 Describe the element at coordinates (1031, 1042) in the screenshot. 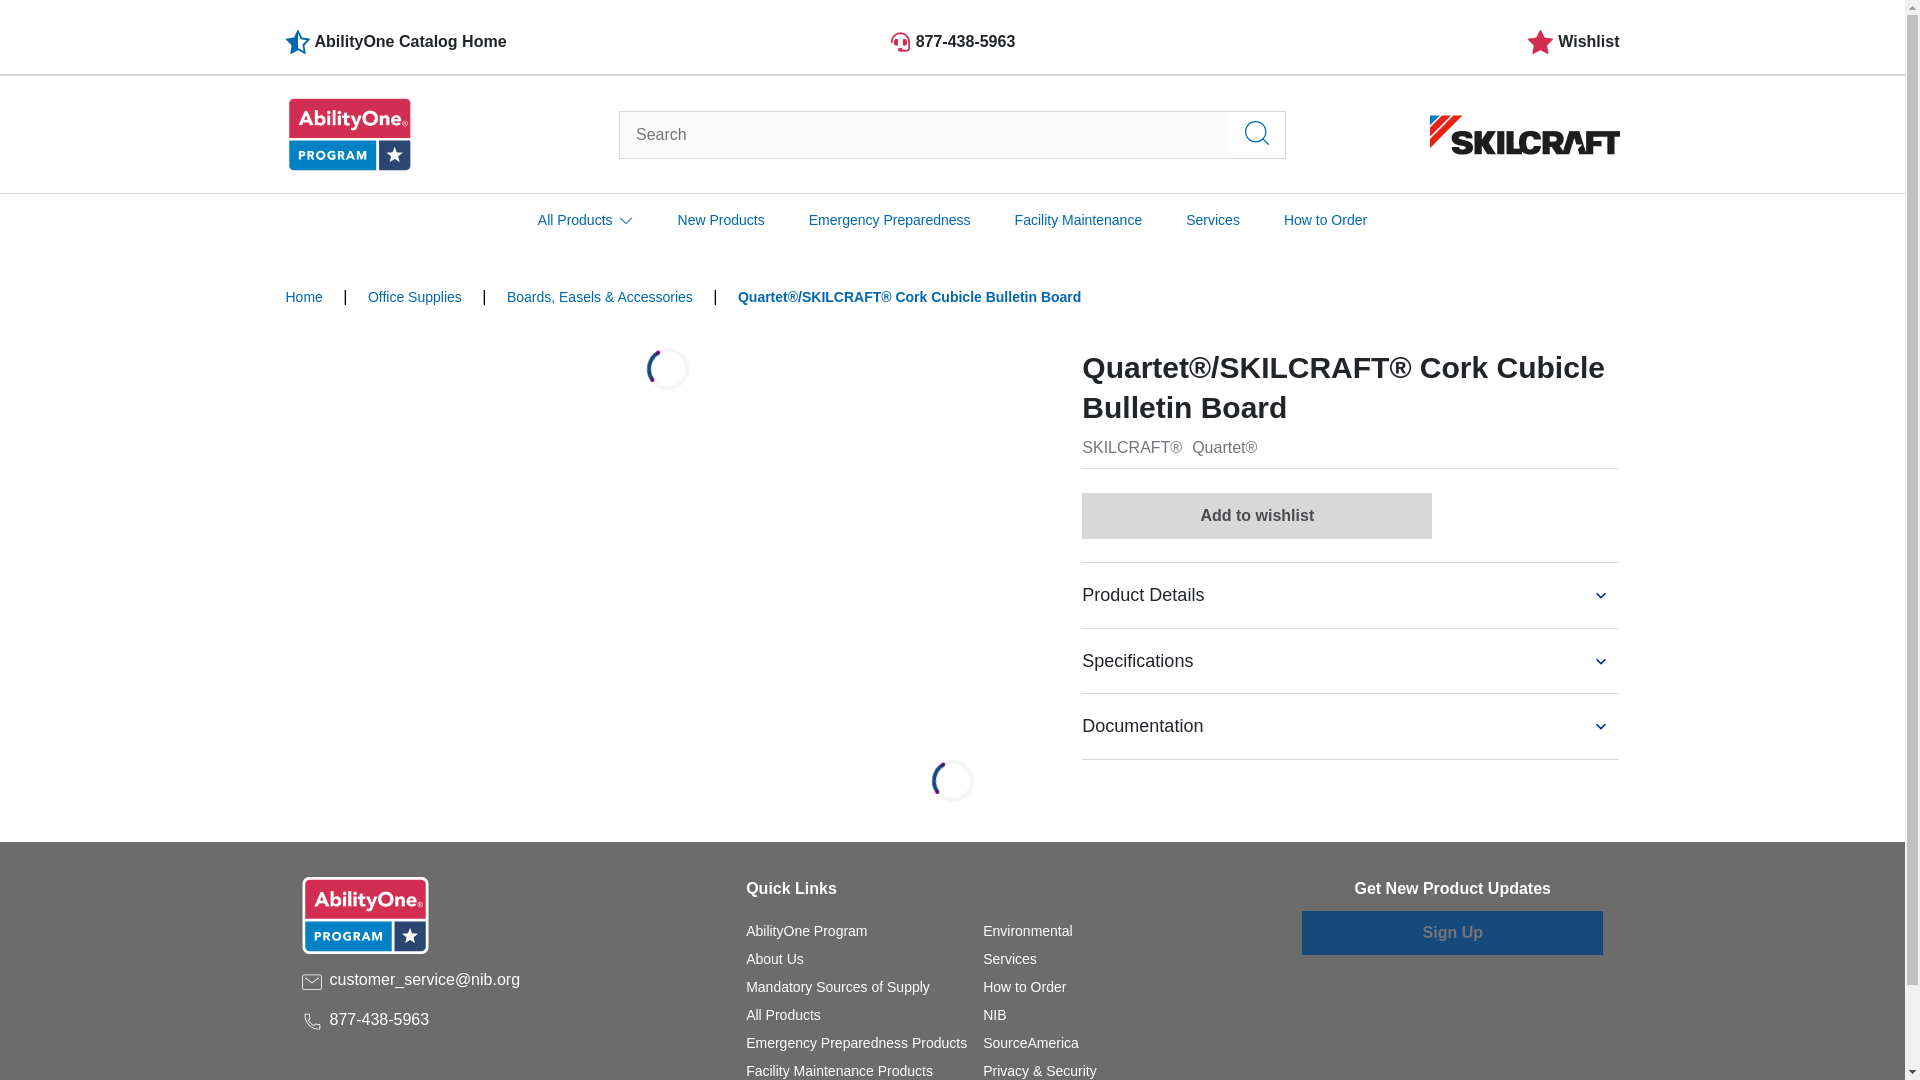

I see `SourceAmerica` at that location.